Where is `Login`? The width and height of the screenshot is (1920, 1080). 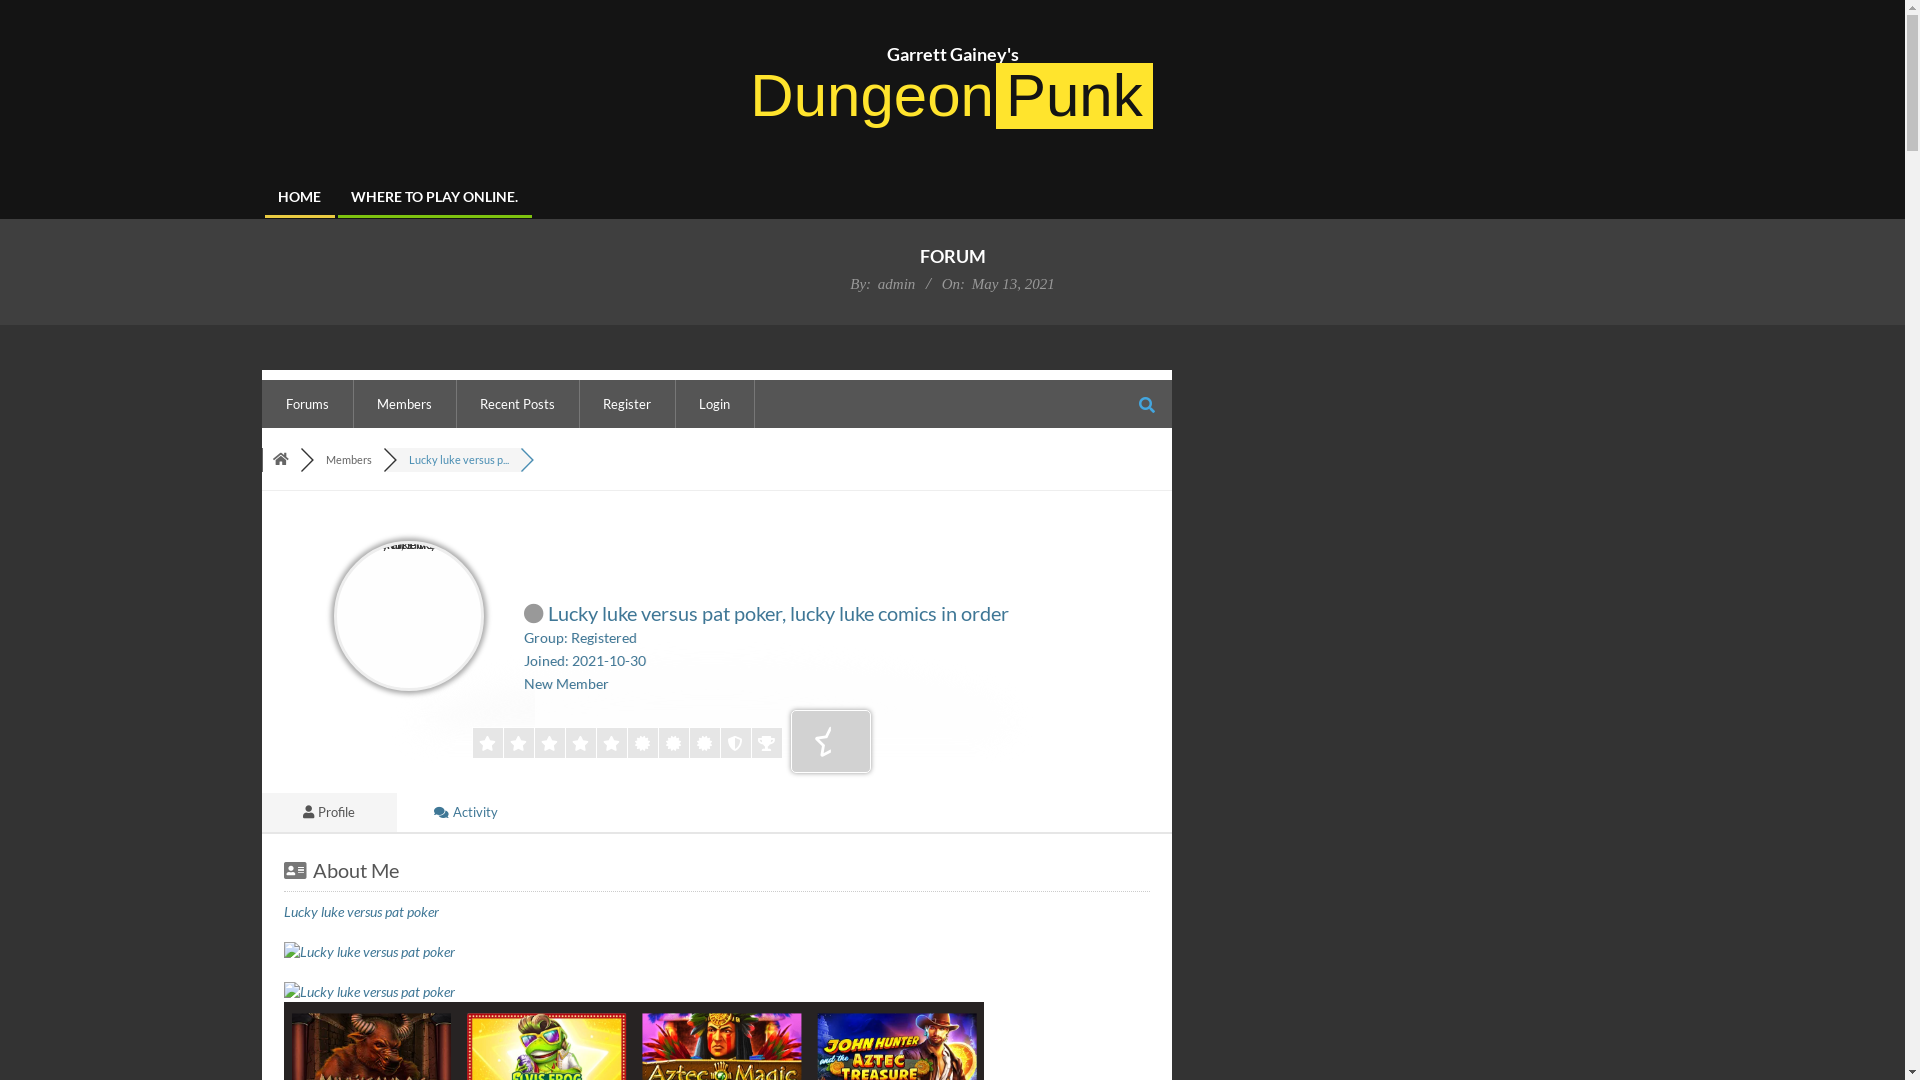 Login is located at coordinates (714, 404).